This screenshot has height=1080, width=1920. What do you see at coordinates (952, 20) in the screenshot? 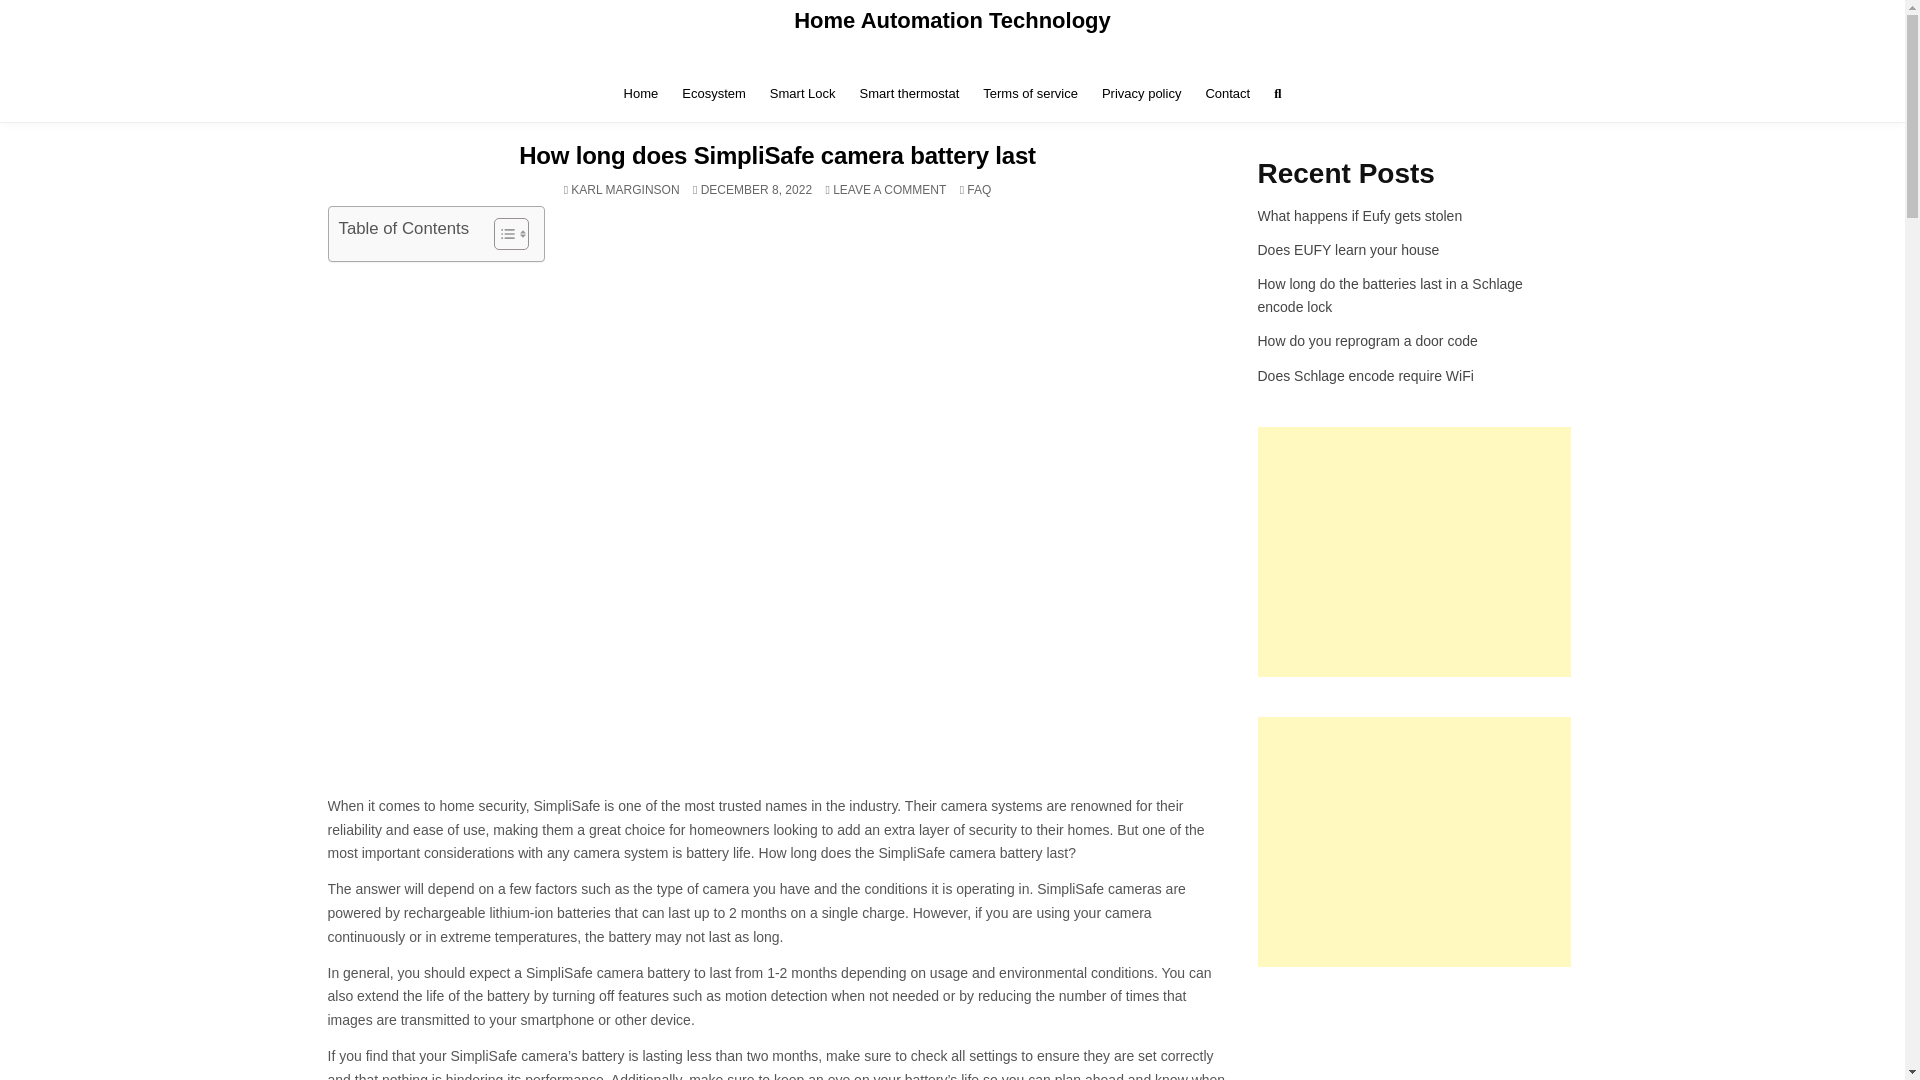
I see `Home Automation Technology` at bounding box center [952, 20].